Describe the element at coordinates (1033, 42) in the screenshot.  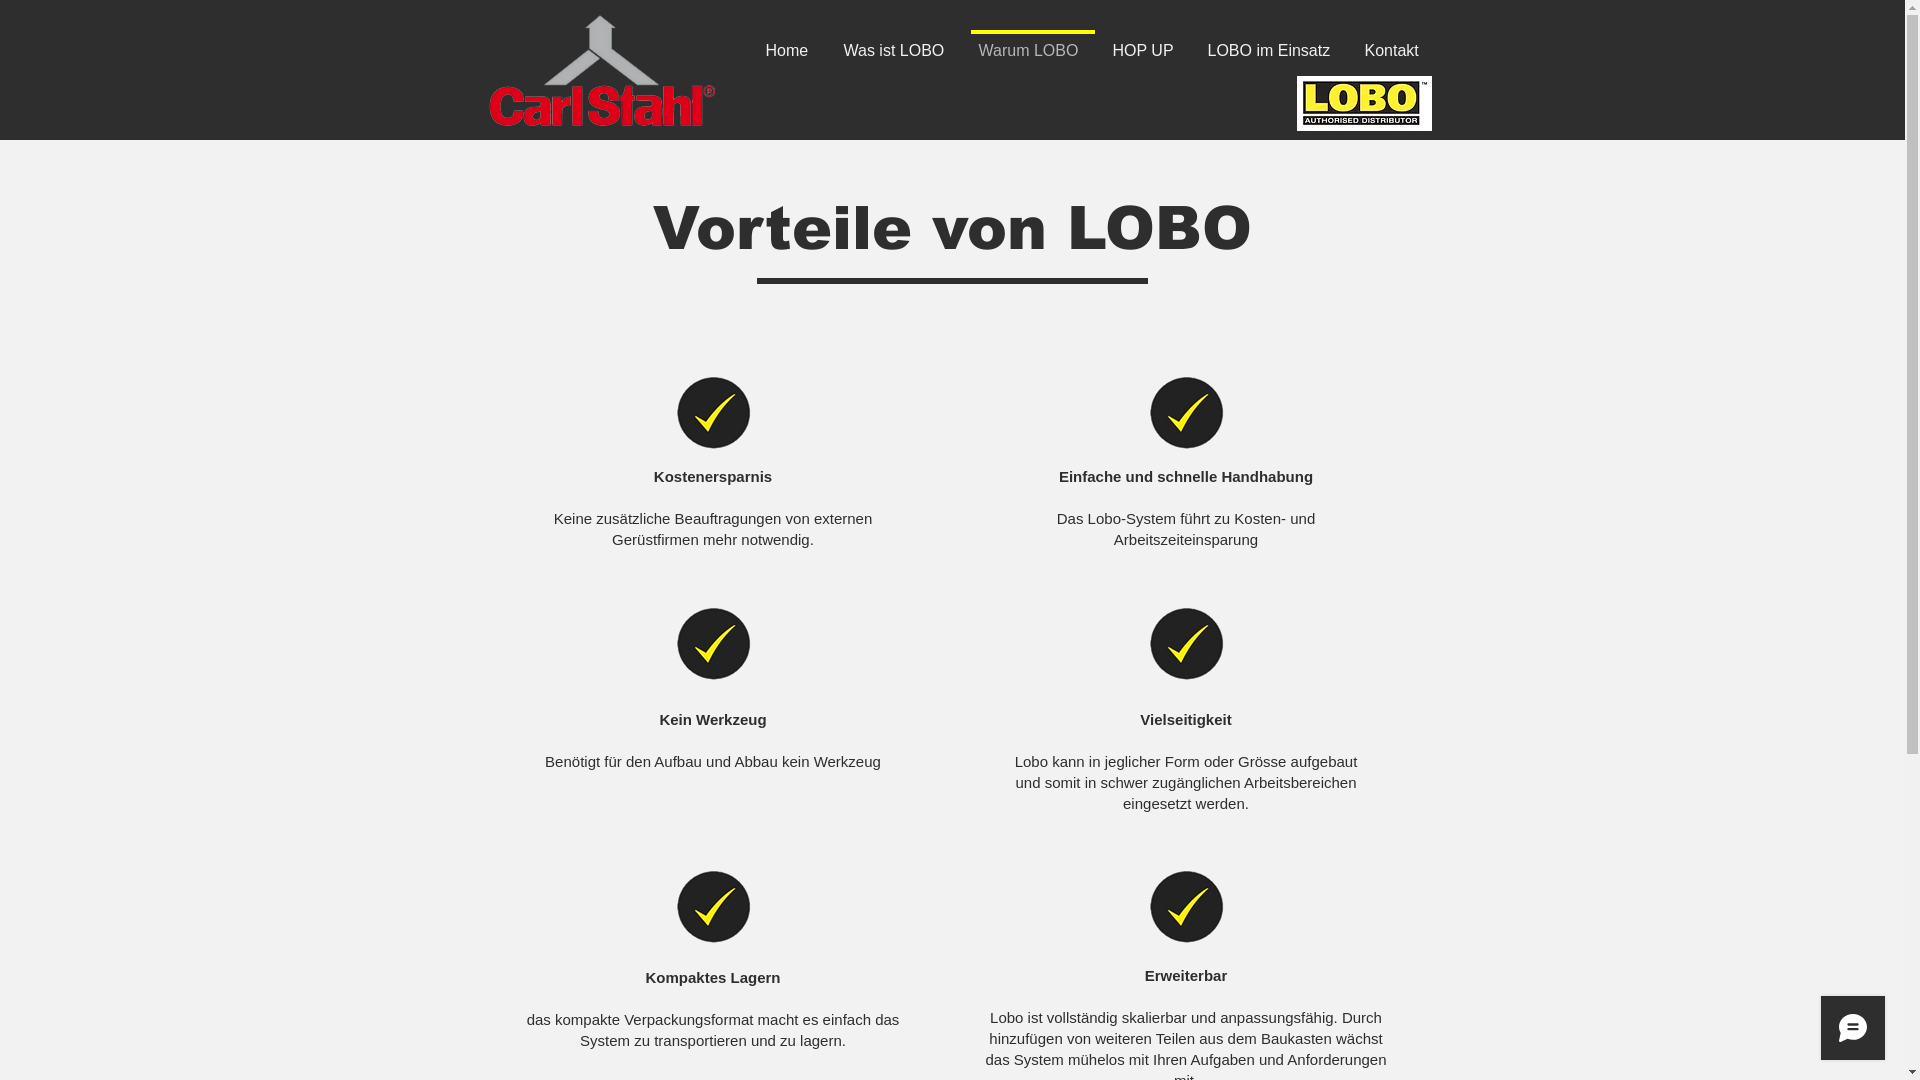
I see `Warum LOBO` at that location.